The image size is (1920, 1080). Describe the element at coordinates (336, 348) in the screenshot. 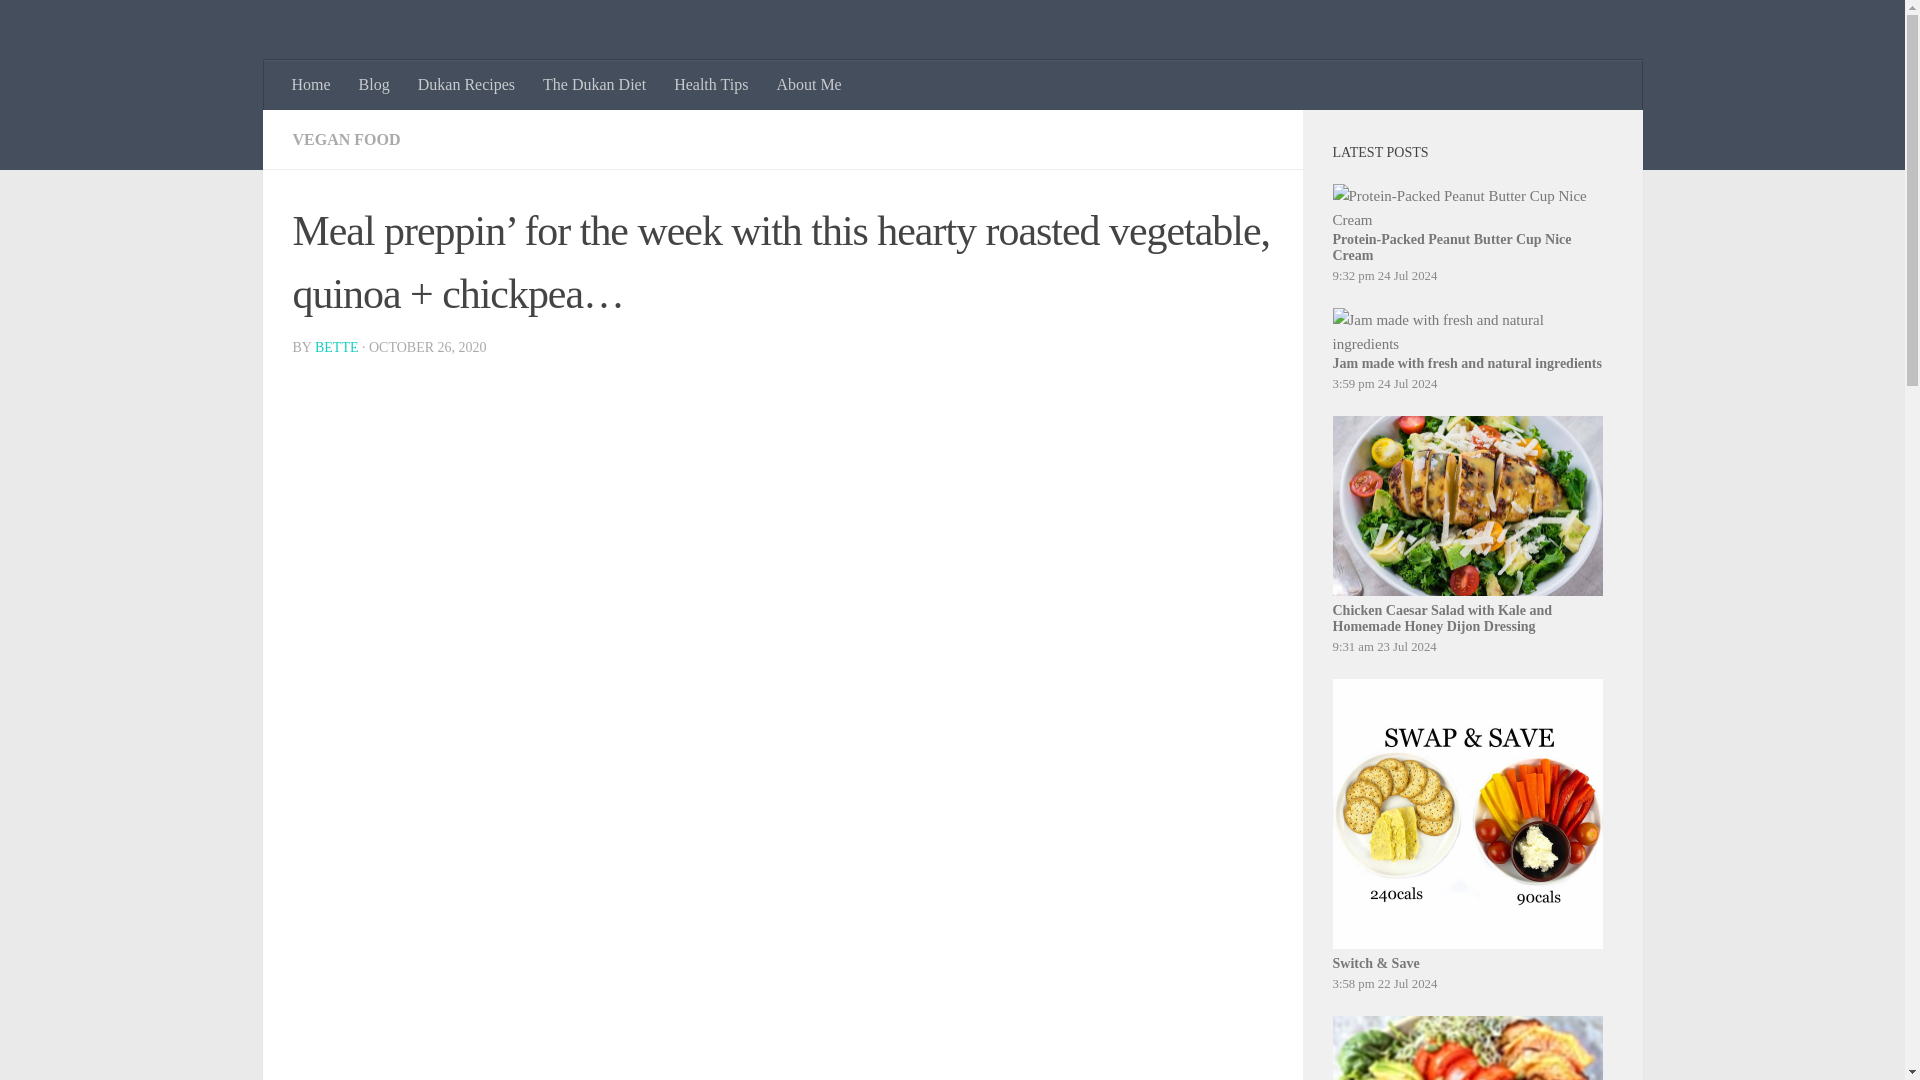

I see `BETTE` at that location.